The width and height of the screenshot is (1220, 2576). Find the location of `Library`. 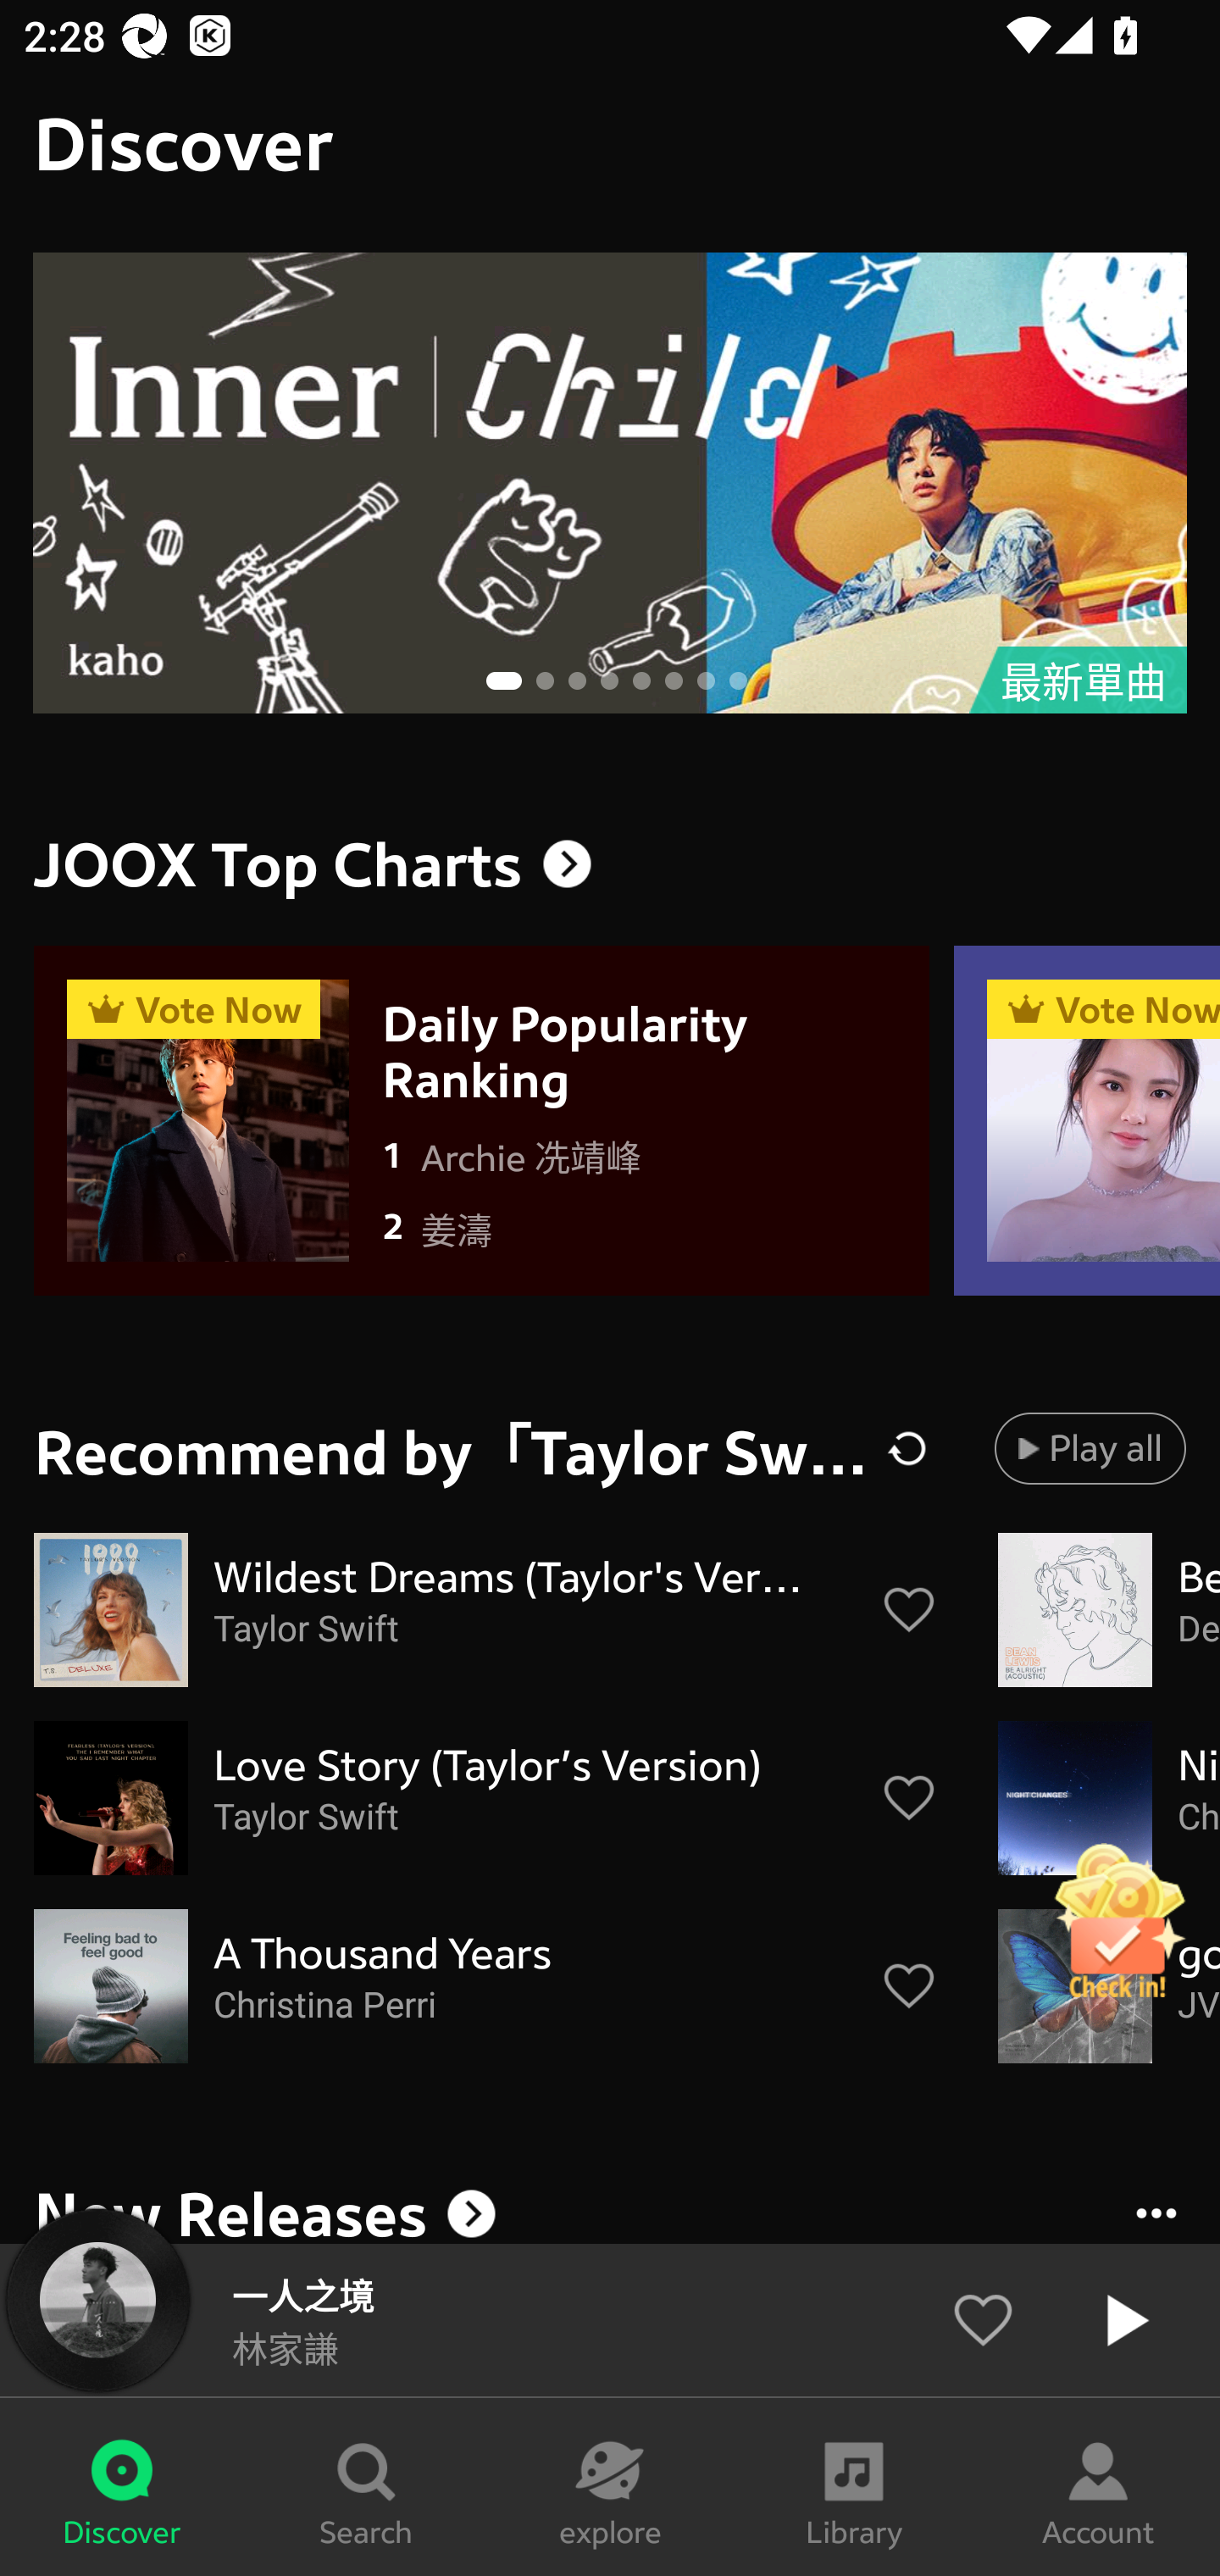

Library is located at coordinates (854, 2487).